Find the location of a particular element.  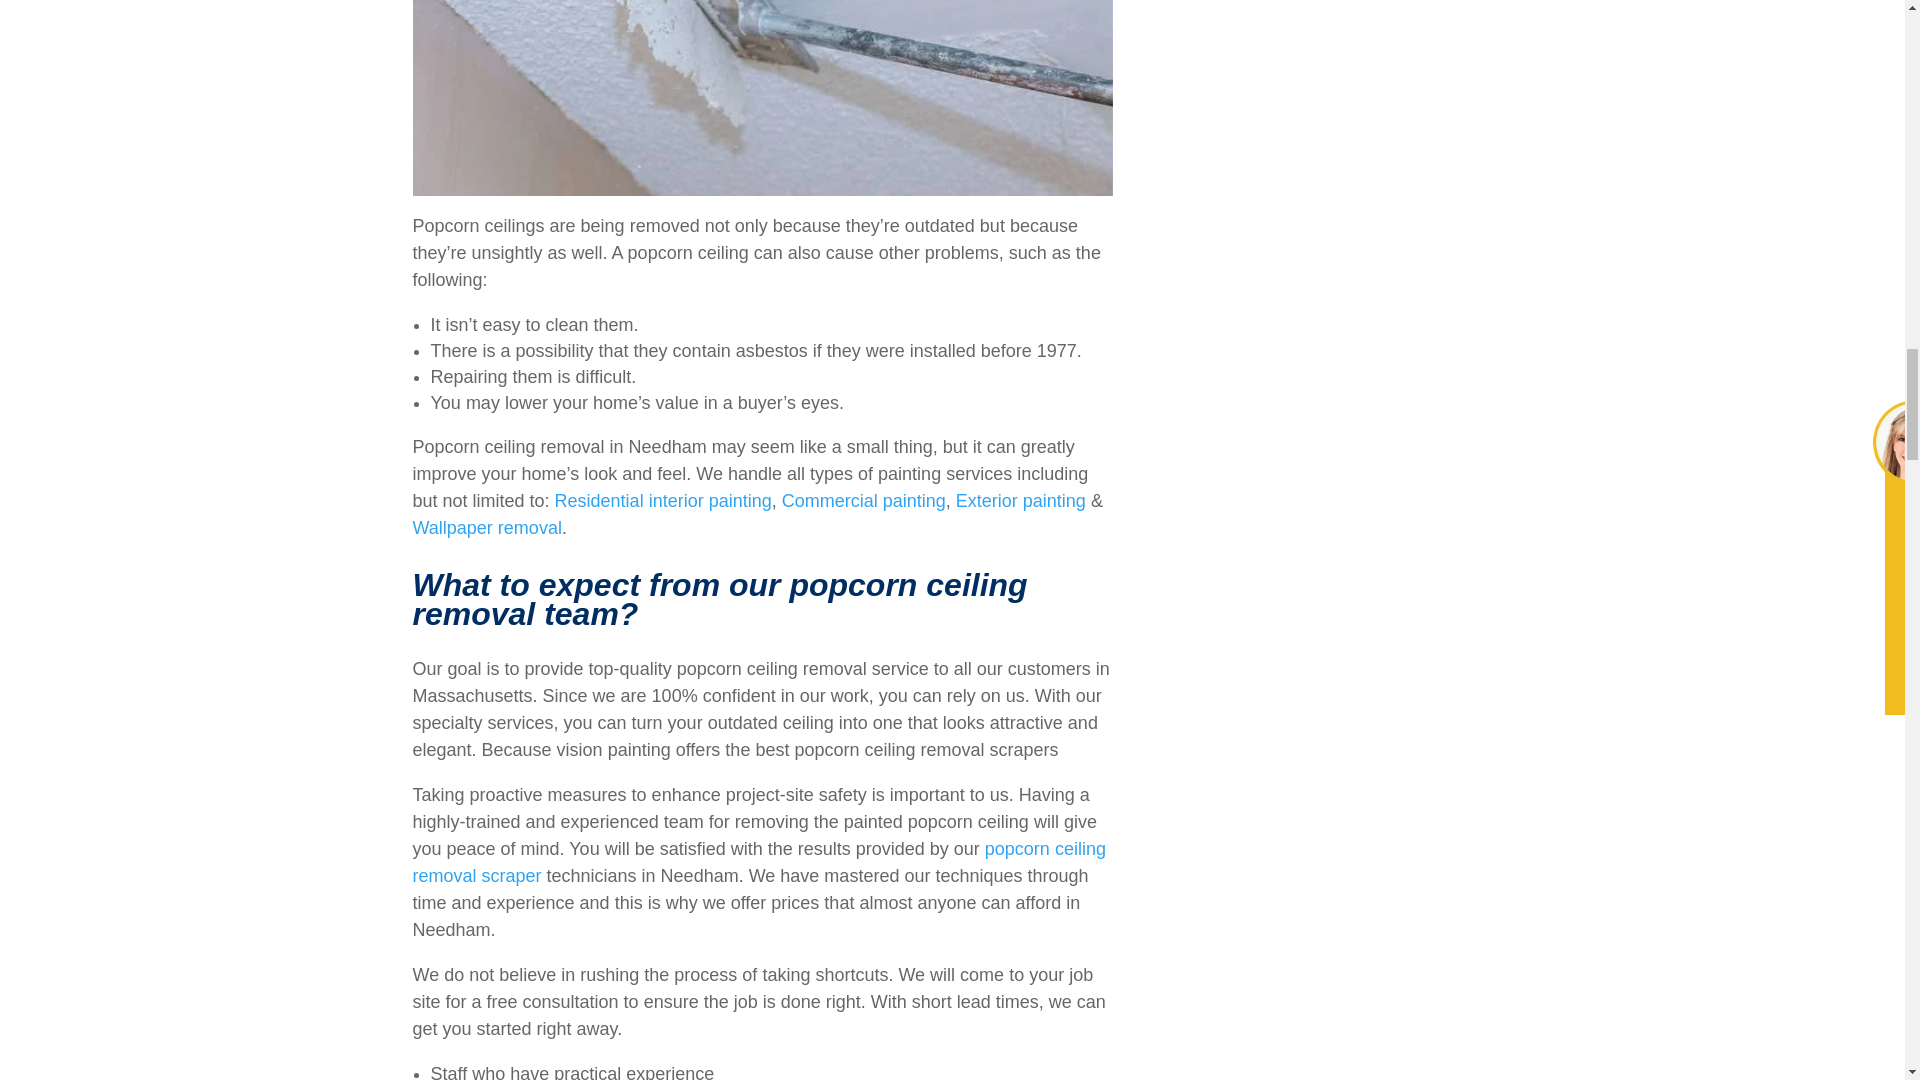

popcorn repairring is located at coordinates (762, 98).